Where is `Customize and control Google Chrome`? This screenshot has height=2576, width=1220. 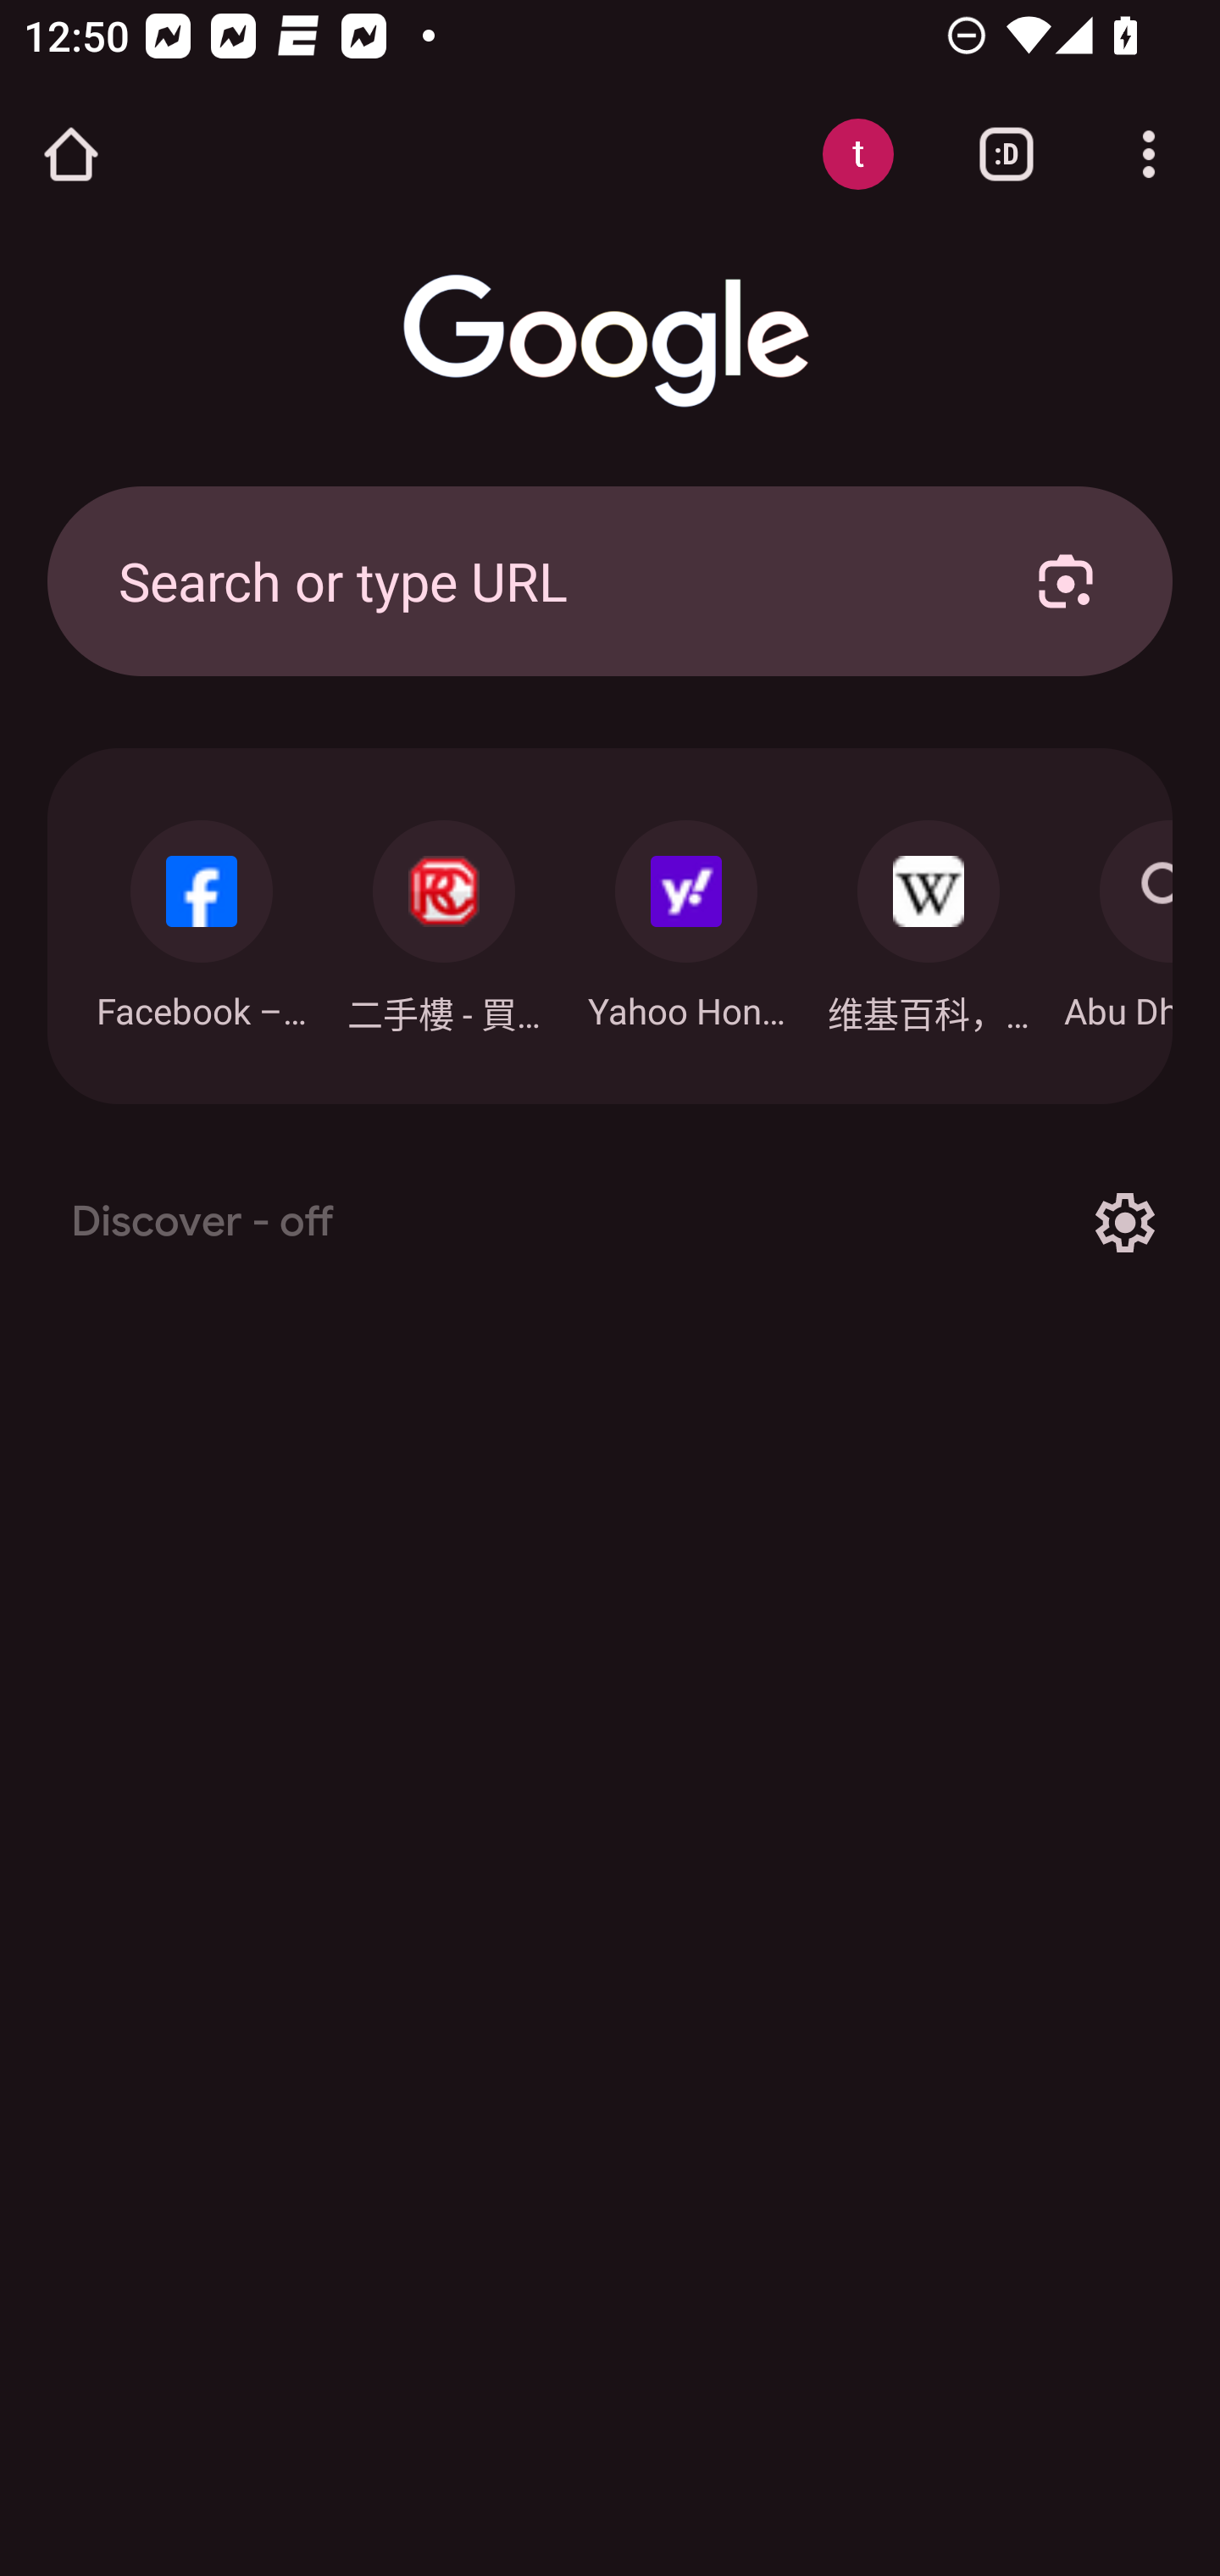 Customize and control Google Chrome is located at coordinates (1149, 154).